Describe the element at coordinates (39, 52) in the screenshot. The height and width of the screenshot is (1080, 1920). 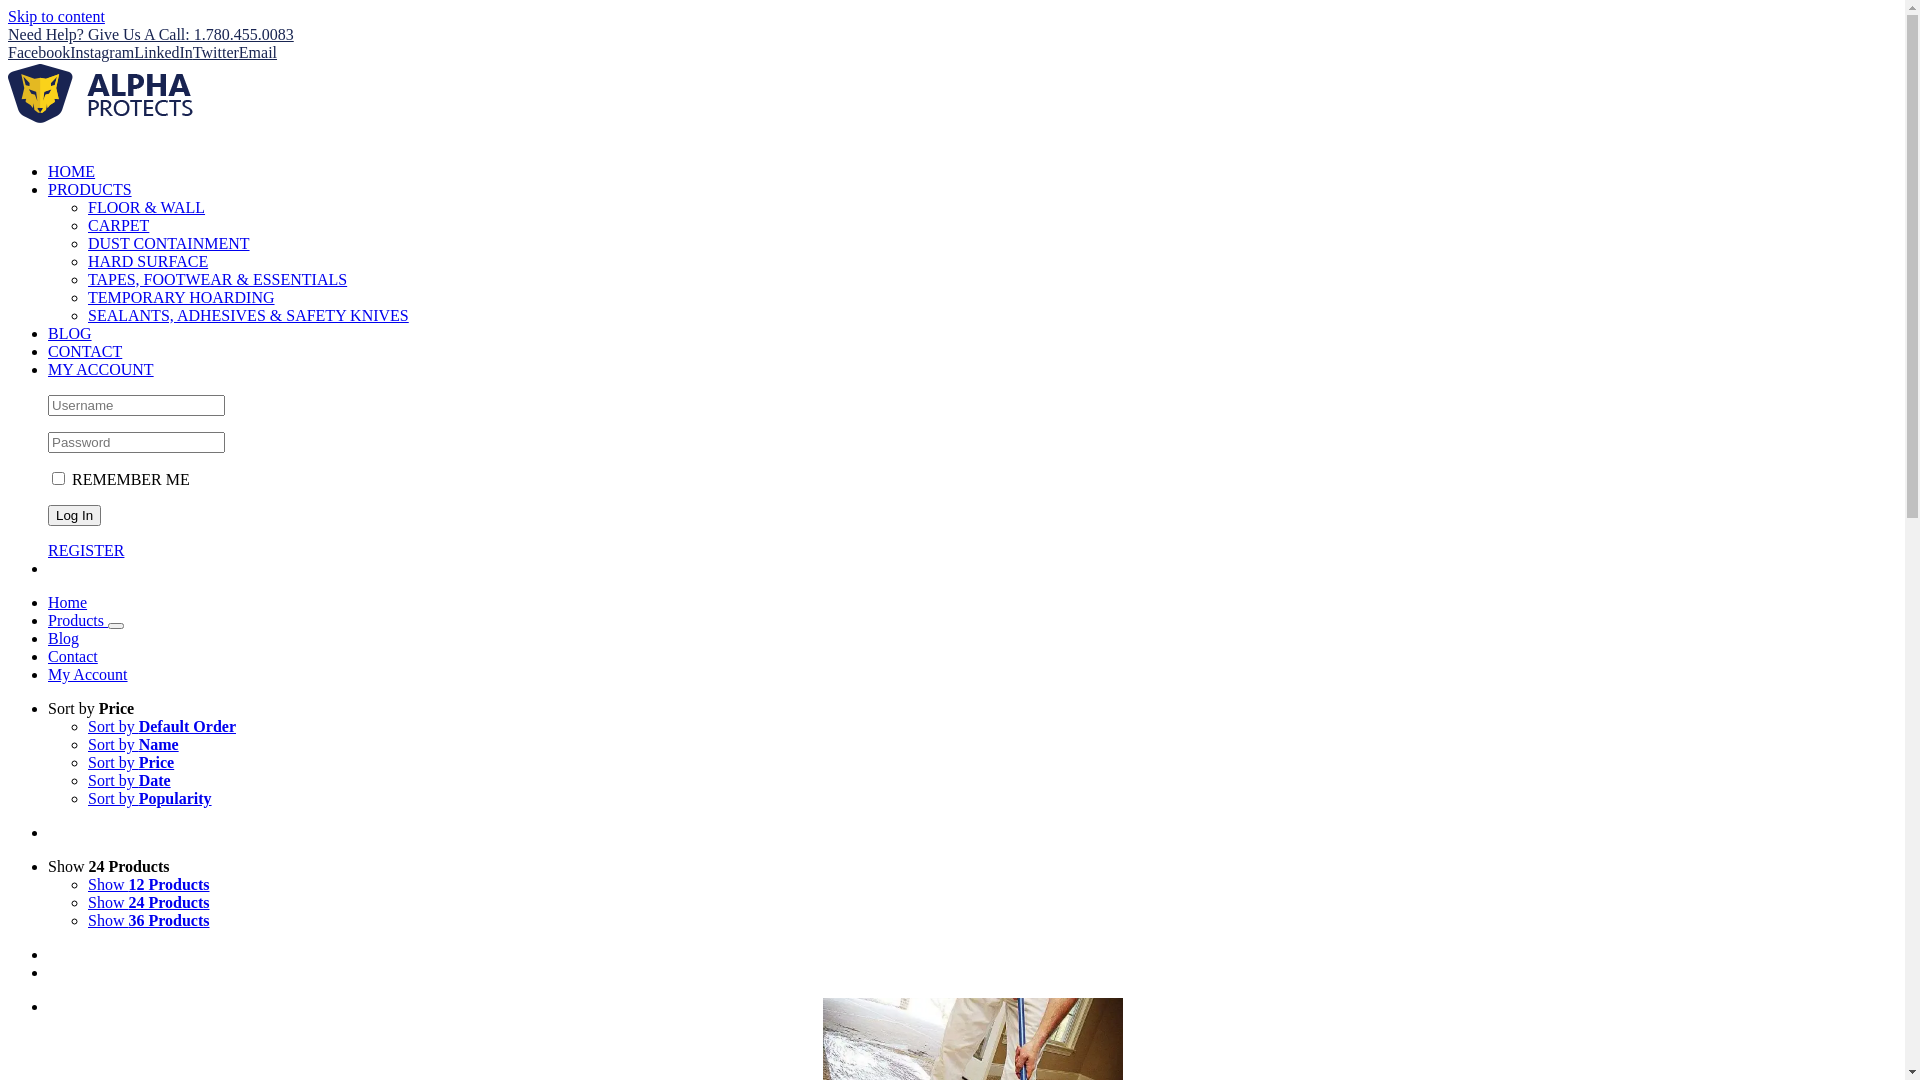
I see `Facebook` at that location.